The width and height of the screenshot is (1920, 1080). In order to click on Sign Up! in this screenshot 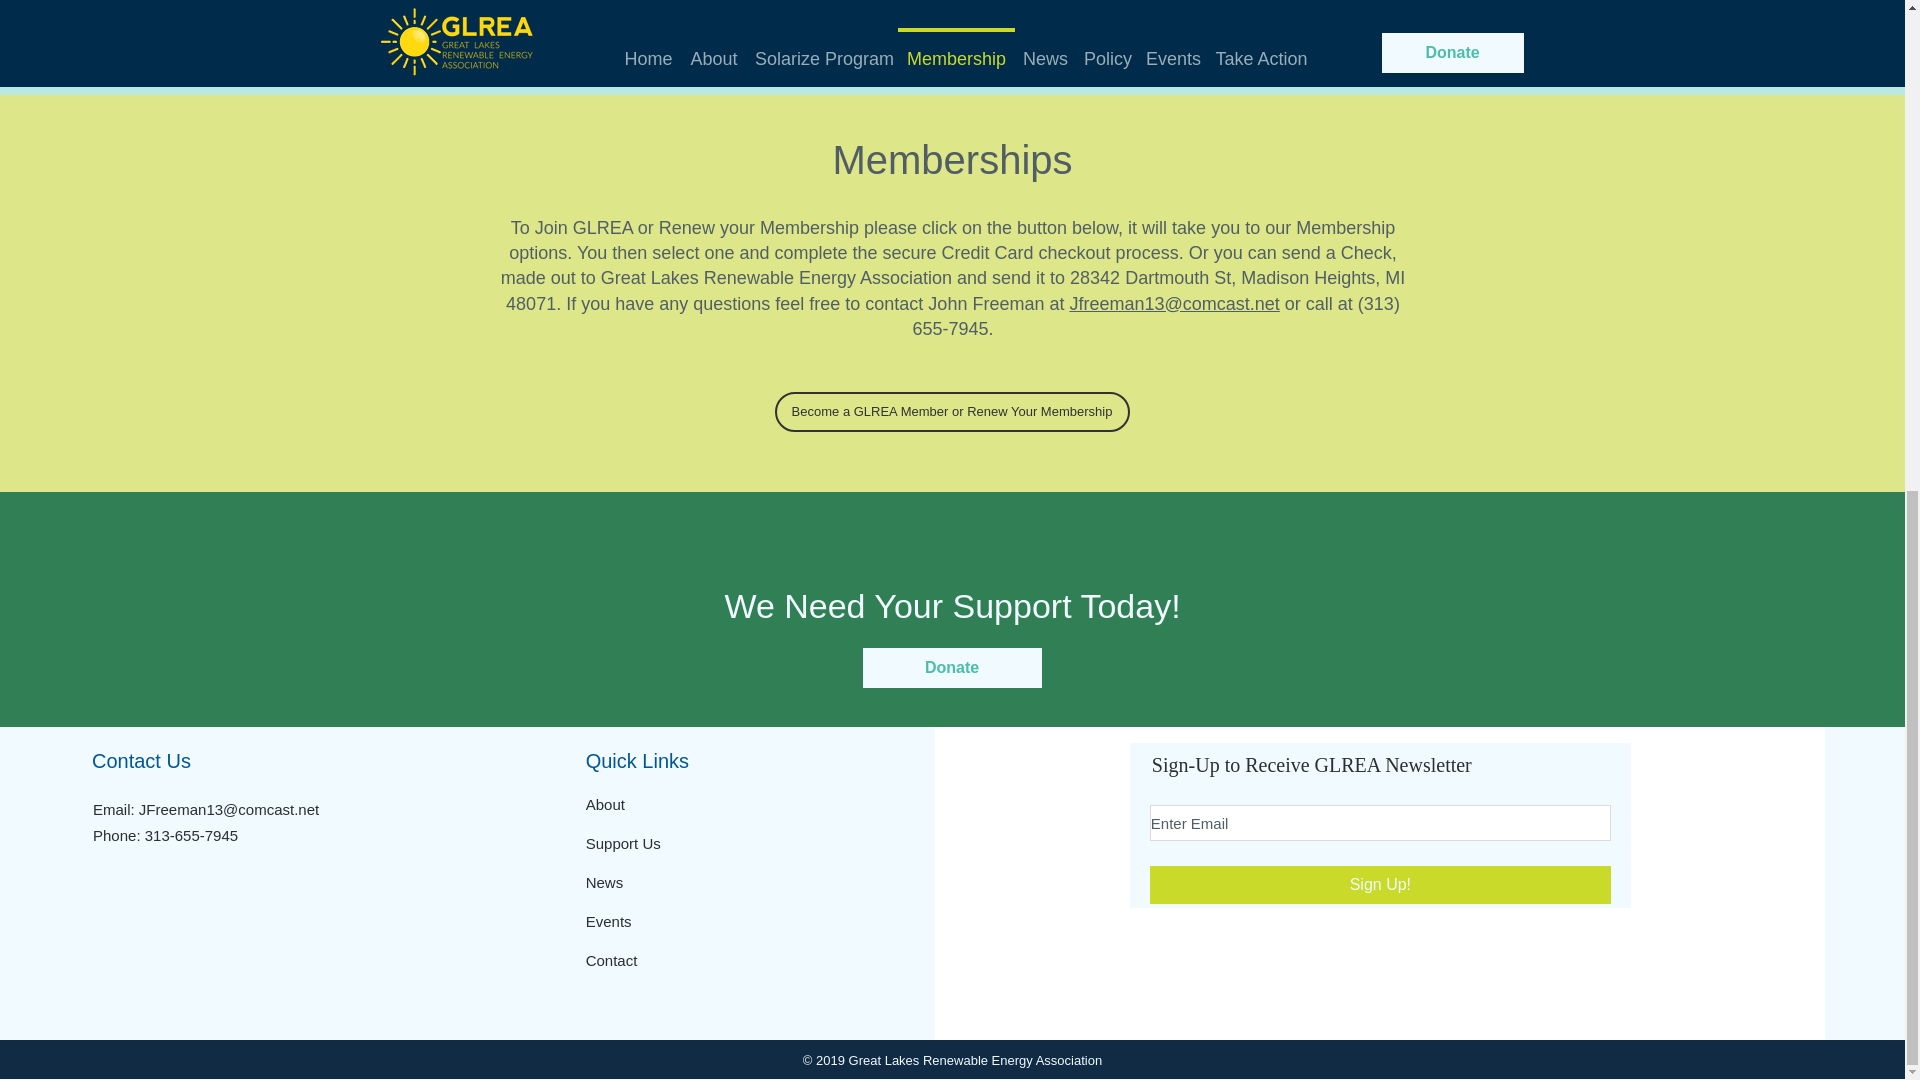, I will do `click(1380, 884)`.